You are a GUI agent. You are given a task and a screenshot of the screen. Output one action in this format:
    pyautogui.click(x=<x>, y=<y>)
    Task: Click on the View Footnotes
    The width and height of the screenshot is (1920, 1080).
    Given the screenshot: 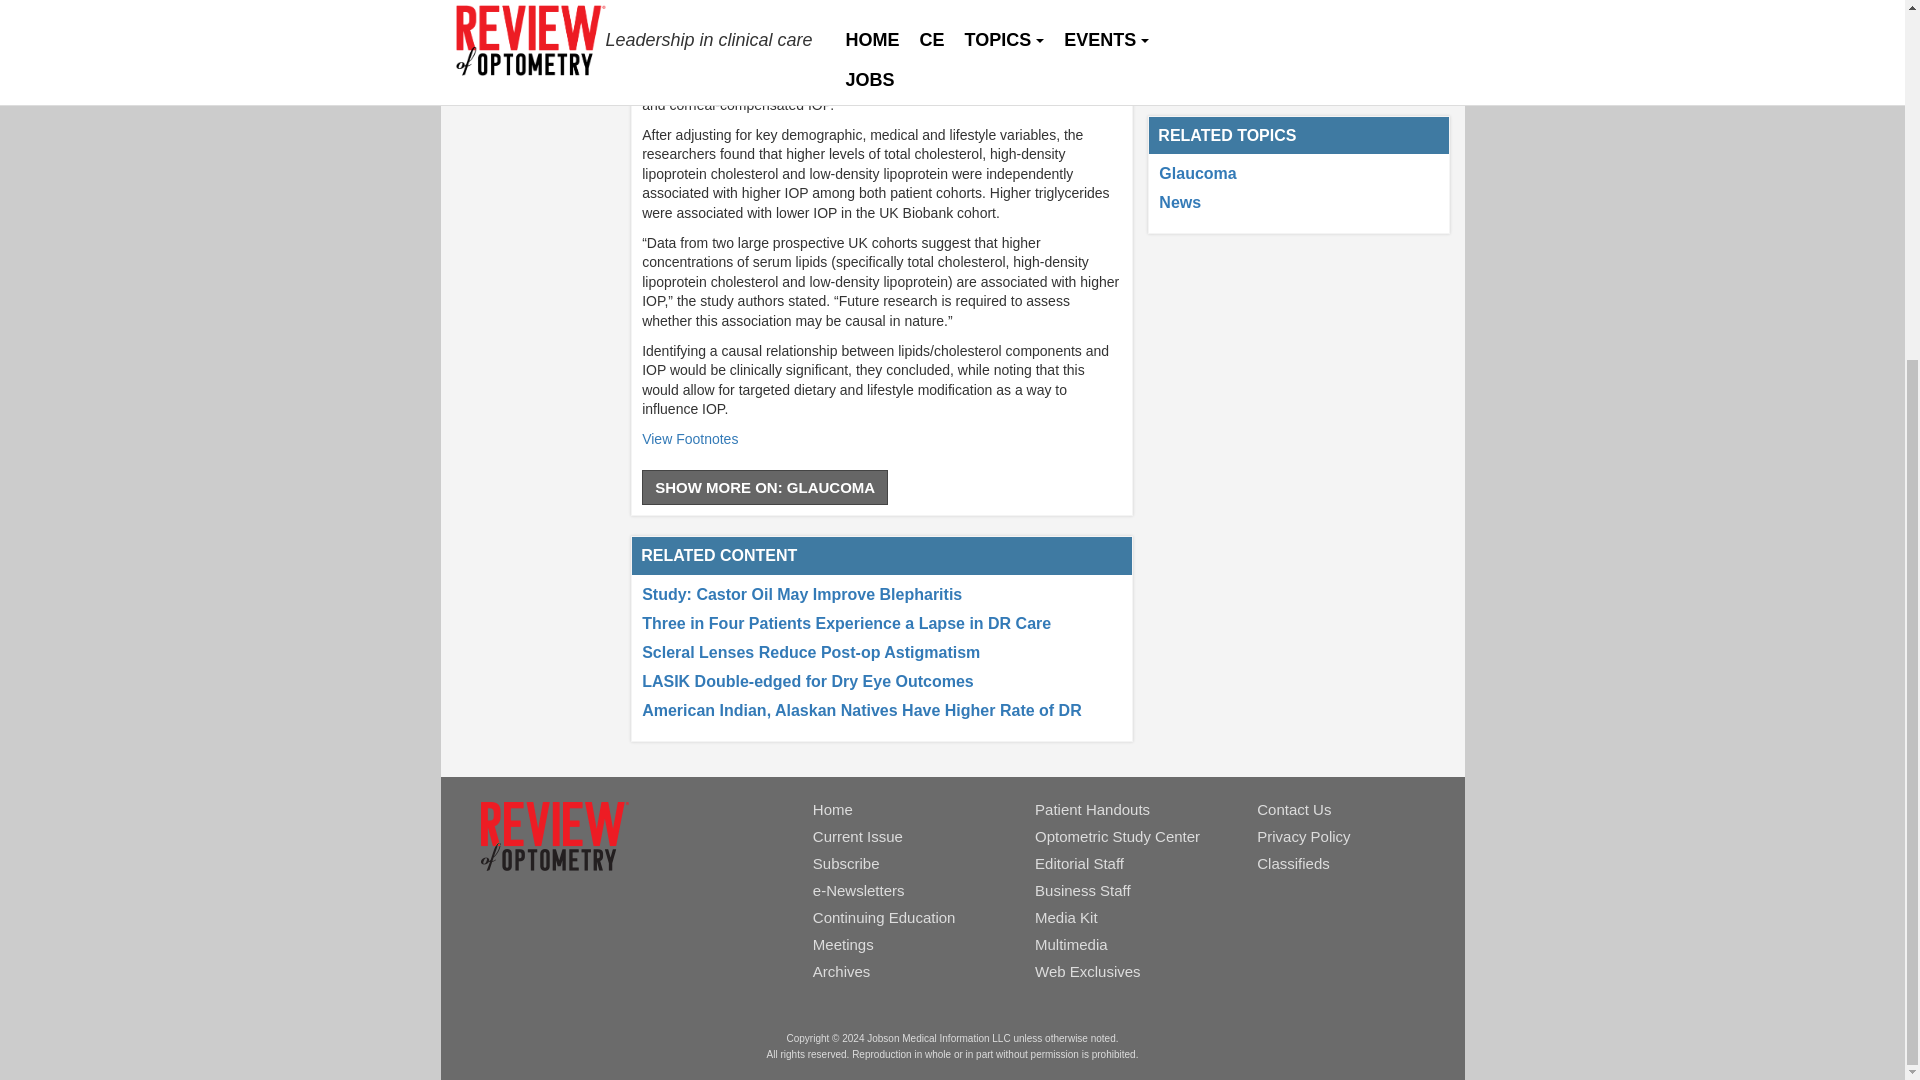 What is the action you would take?
    pyautogui.click(x=689, y=438)
    